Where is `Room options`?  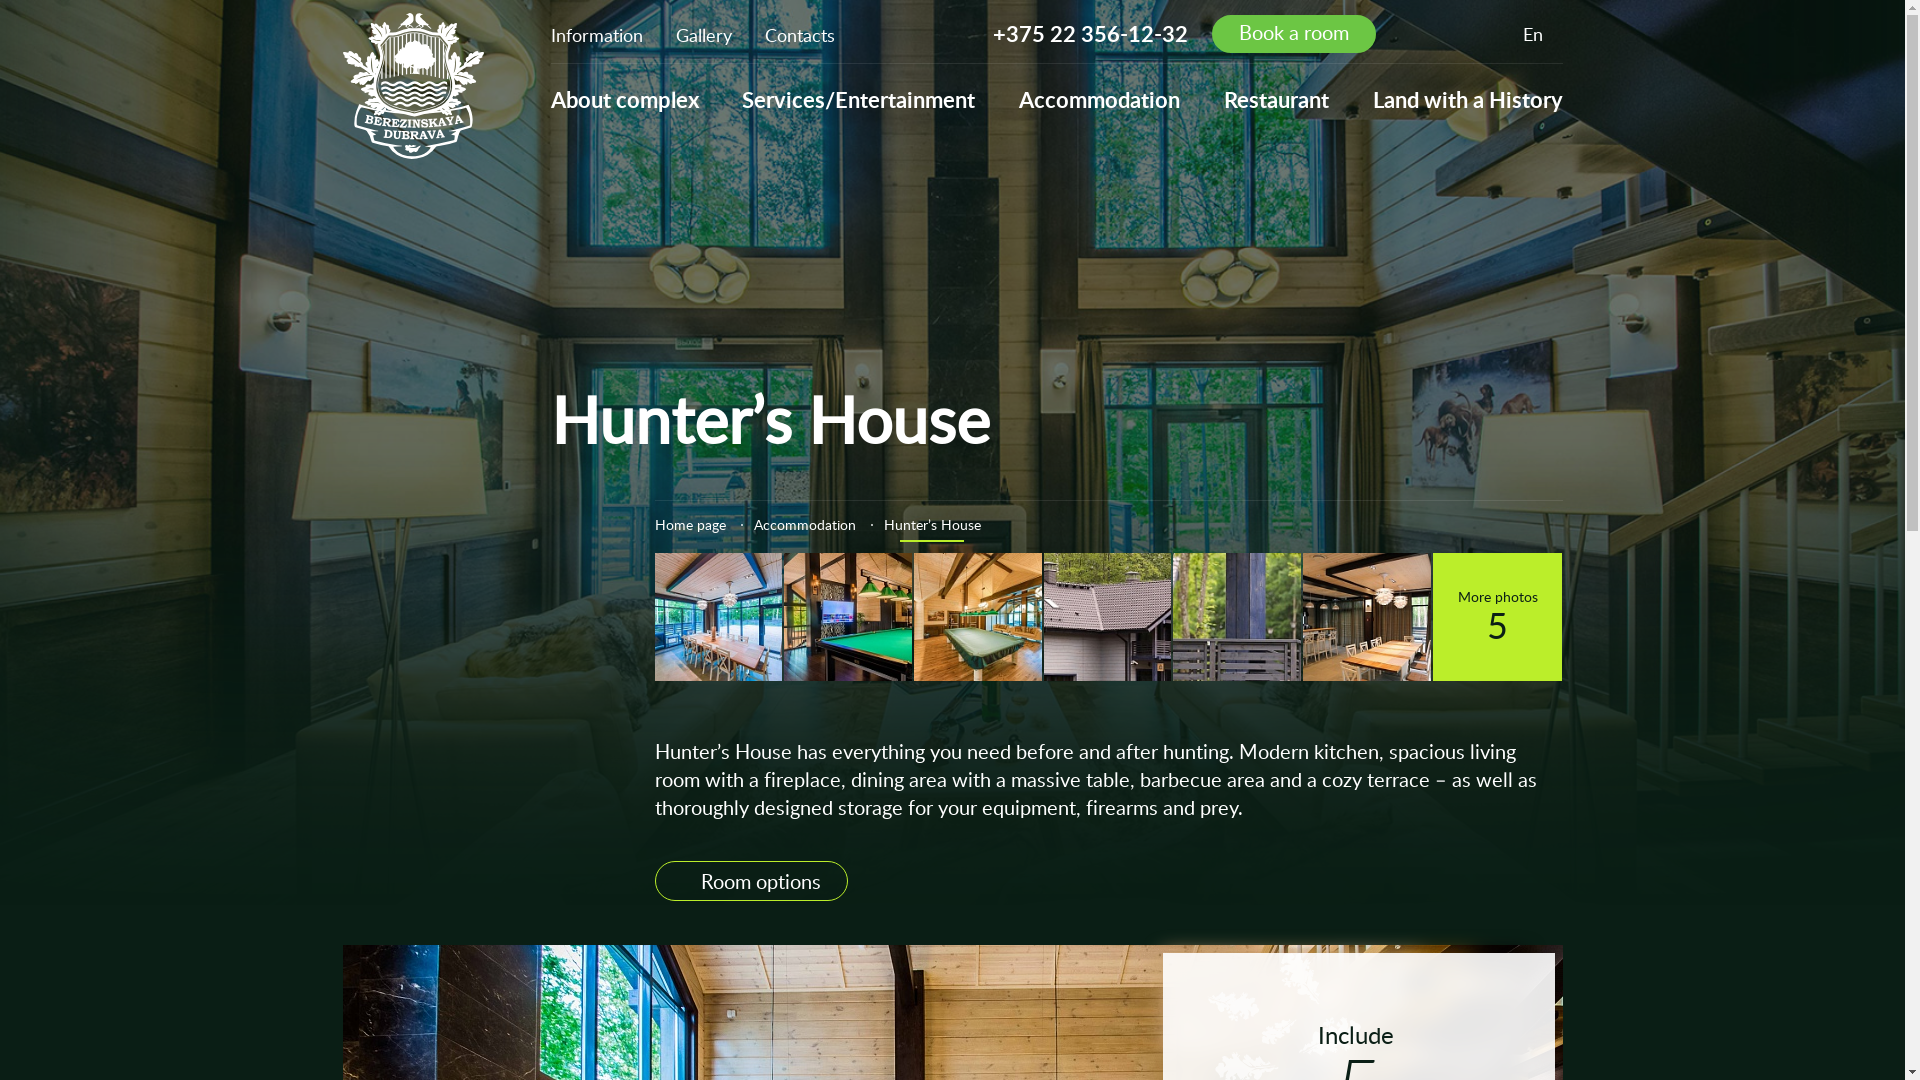 Room options is located at coordinates (750, 881).